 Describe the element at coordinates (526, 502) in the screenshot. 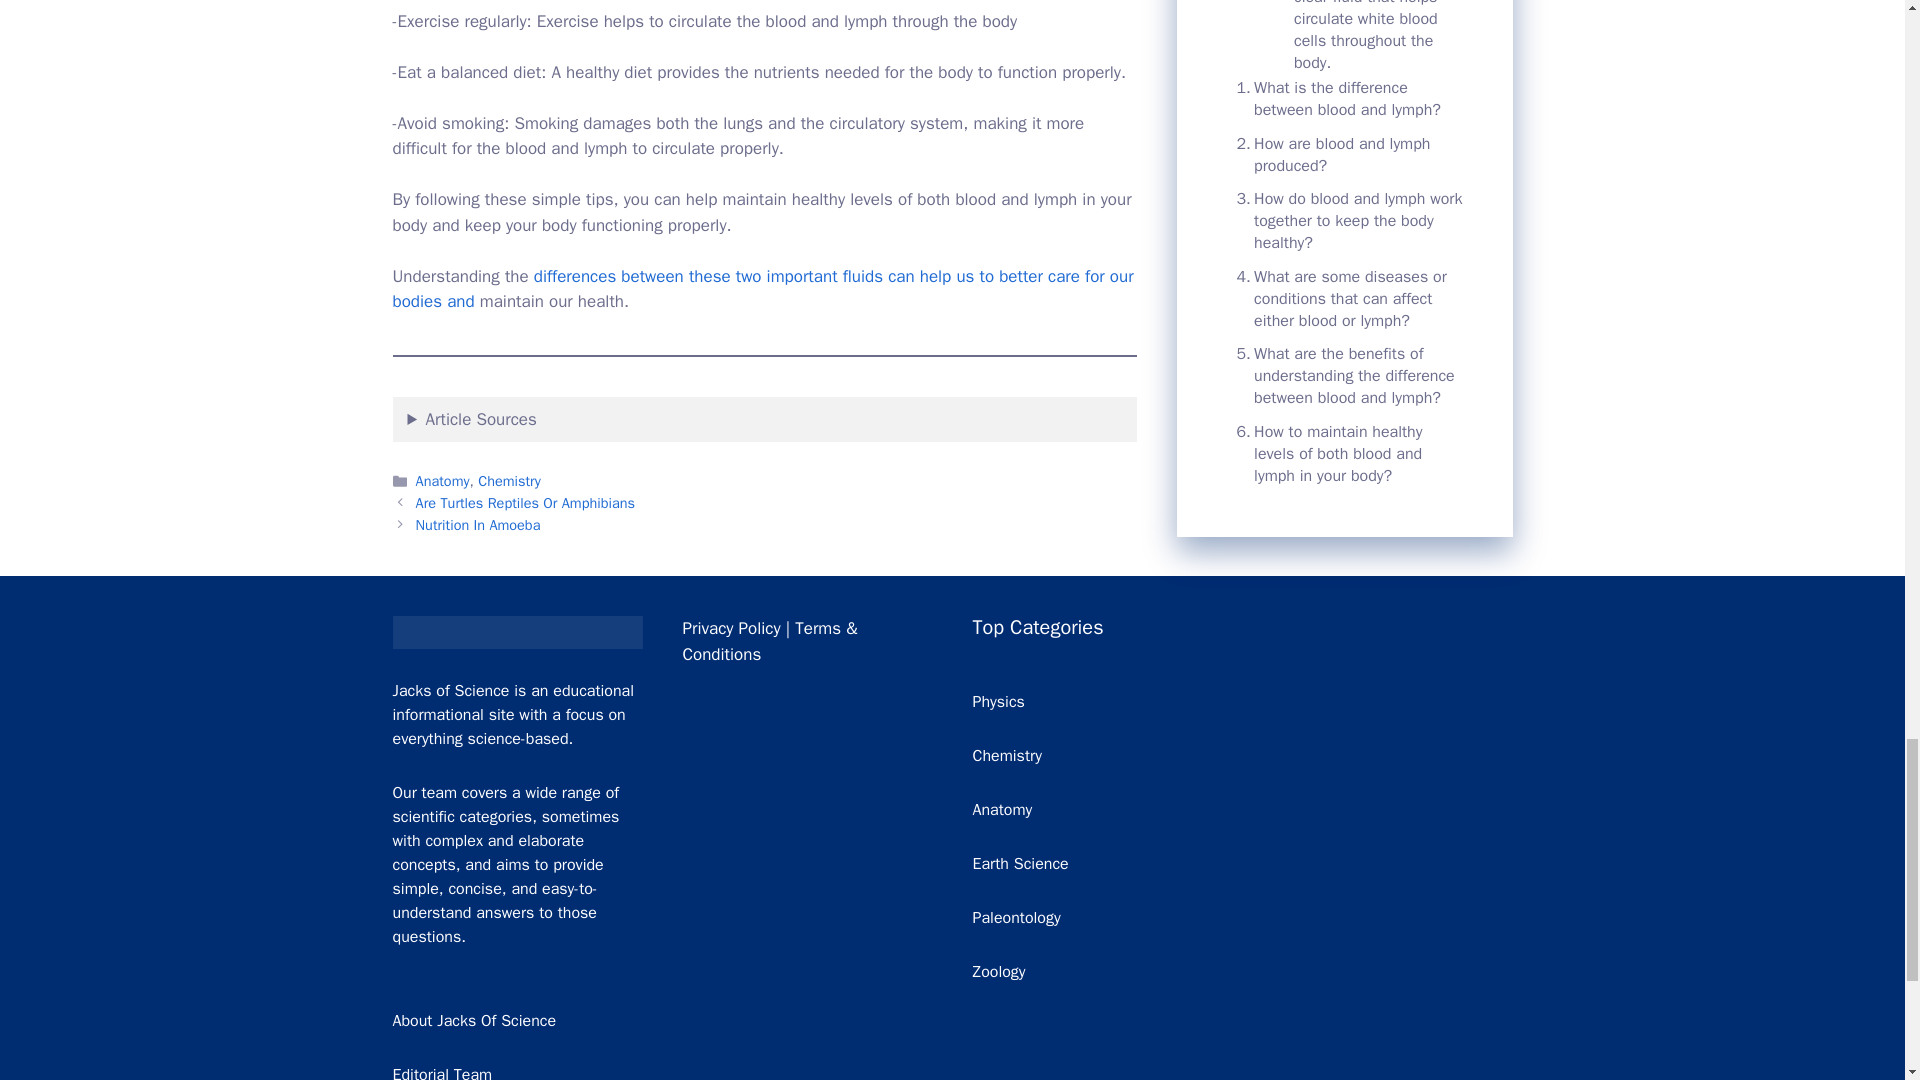

I see `Are Turtles Reptiles Or Amphibians` at that location.